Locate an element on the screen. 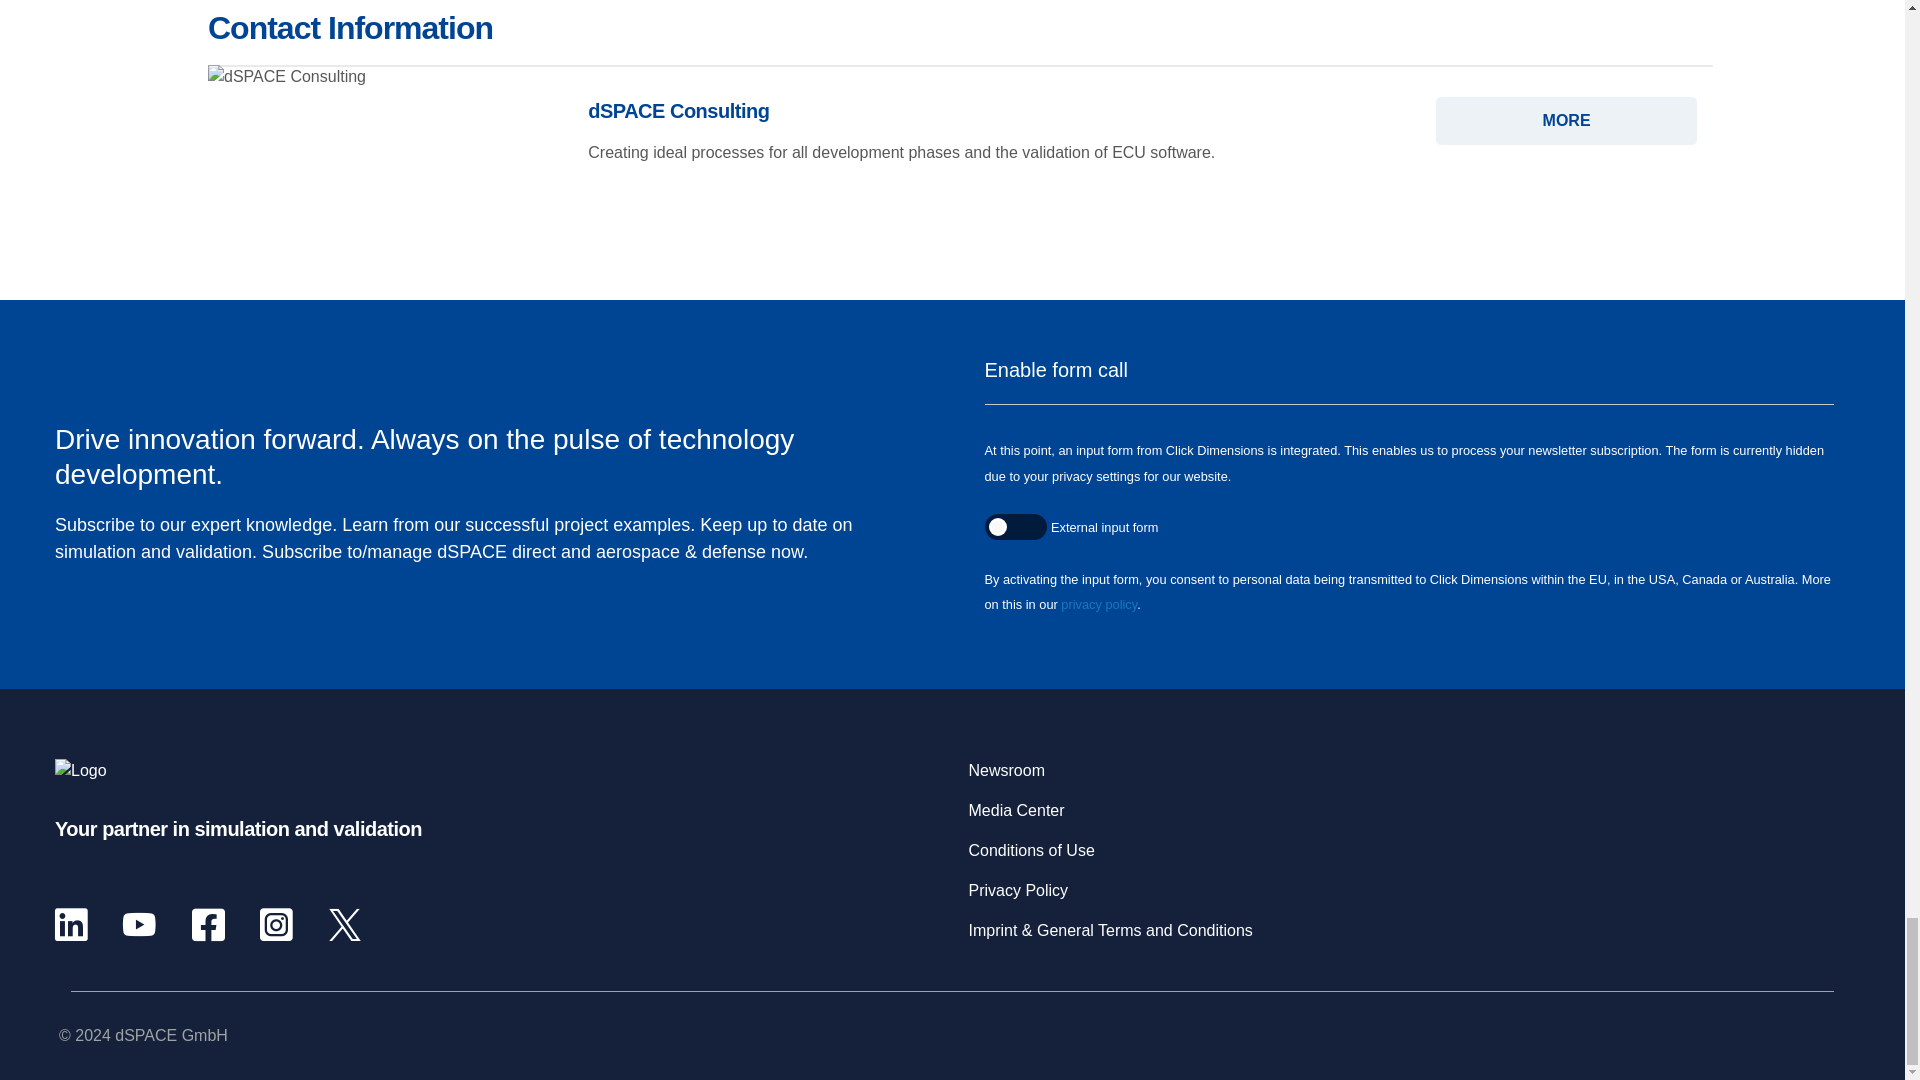 The width and height of the screenshot is (1920, 1080). privacy policy is located at coordinates (1098, 604).